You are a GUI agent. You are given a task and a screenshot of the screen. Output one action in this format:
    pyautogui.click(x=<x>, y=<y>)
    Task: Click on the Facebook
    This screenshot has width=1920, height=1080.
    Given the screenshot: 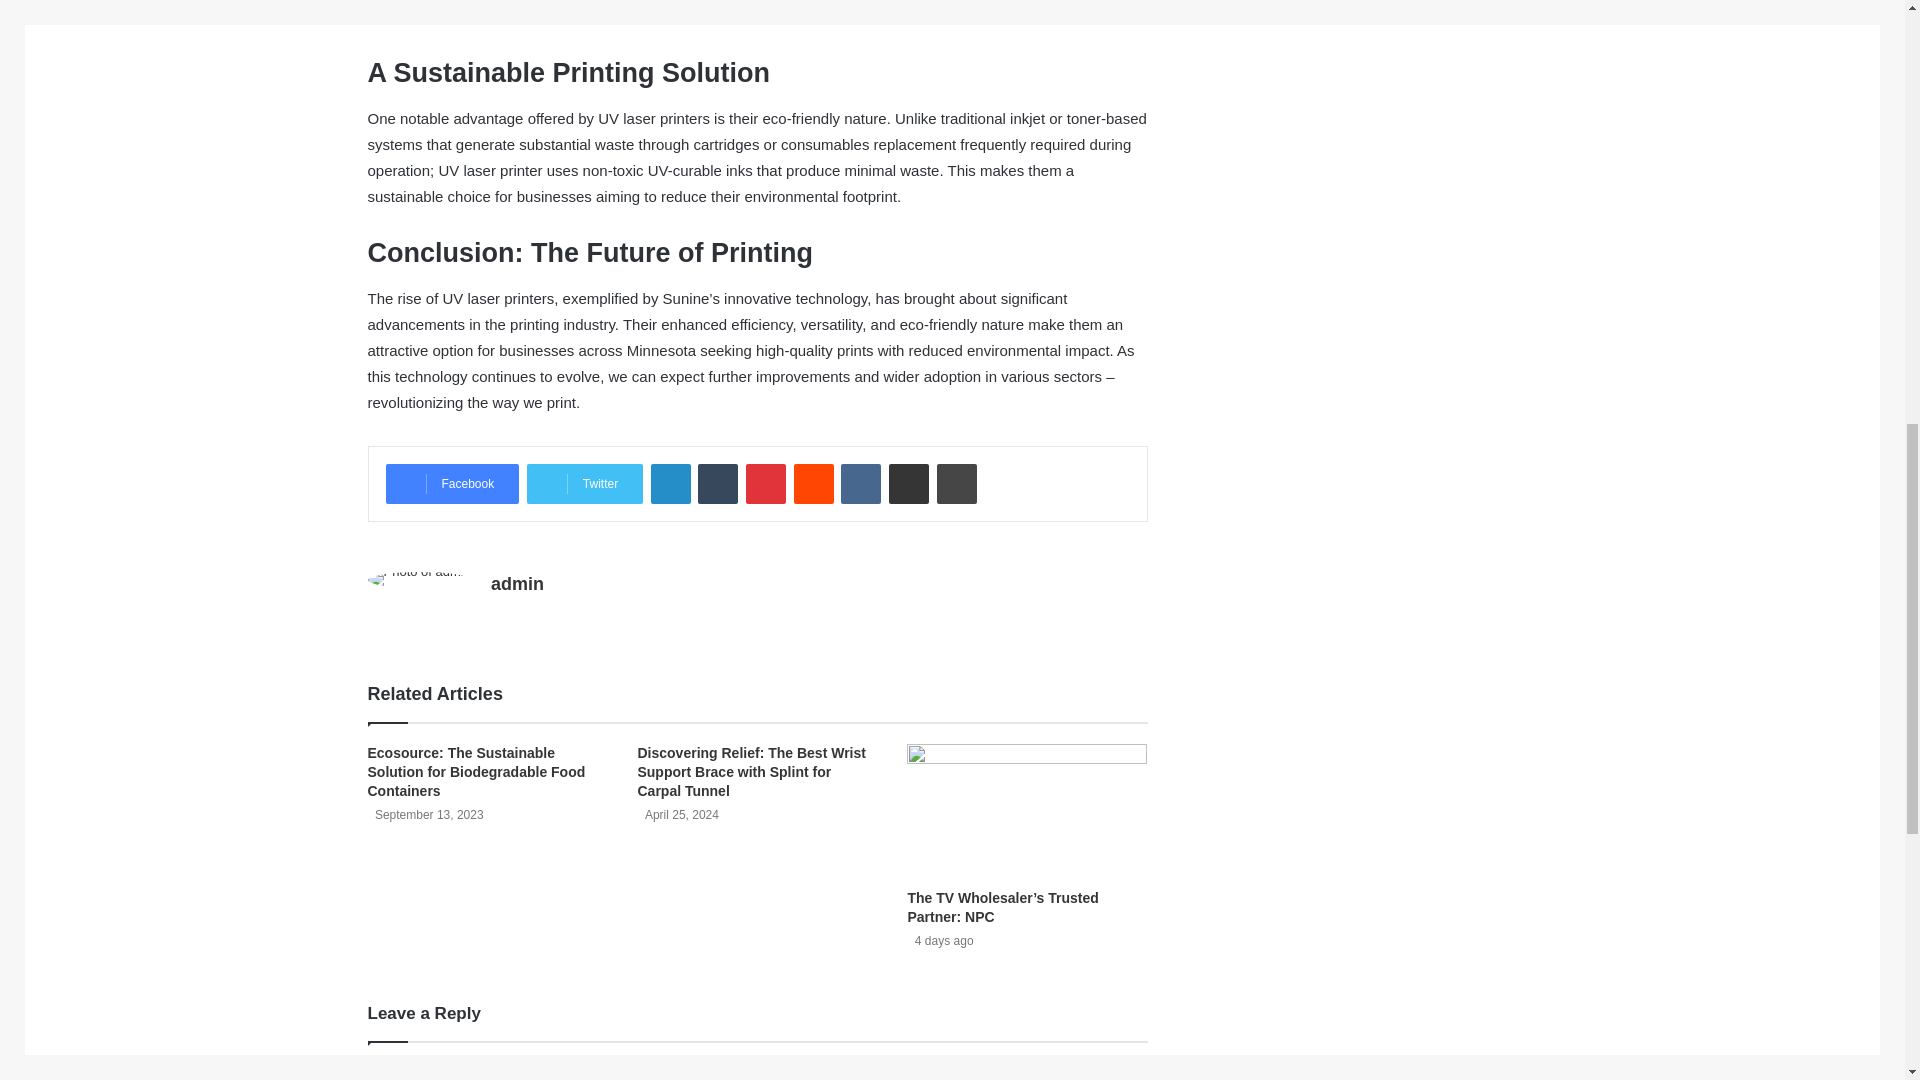 What is the action you would take?
    pyautogui.click(x=452, y=484)
    